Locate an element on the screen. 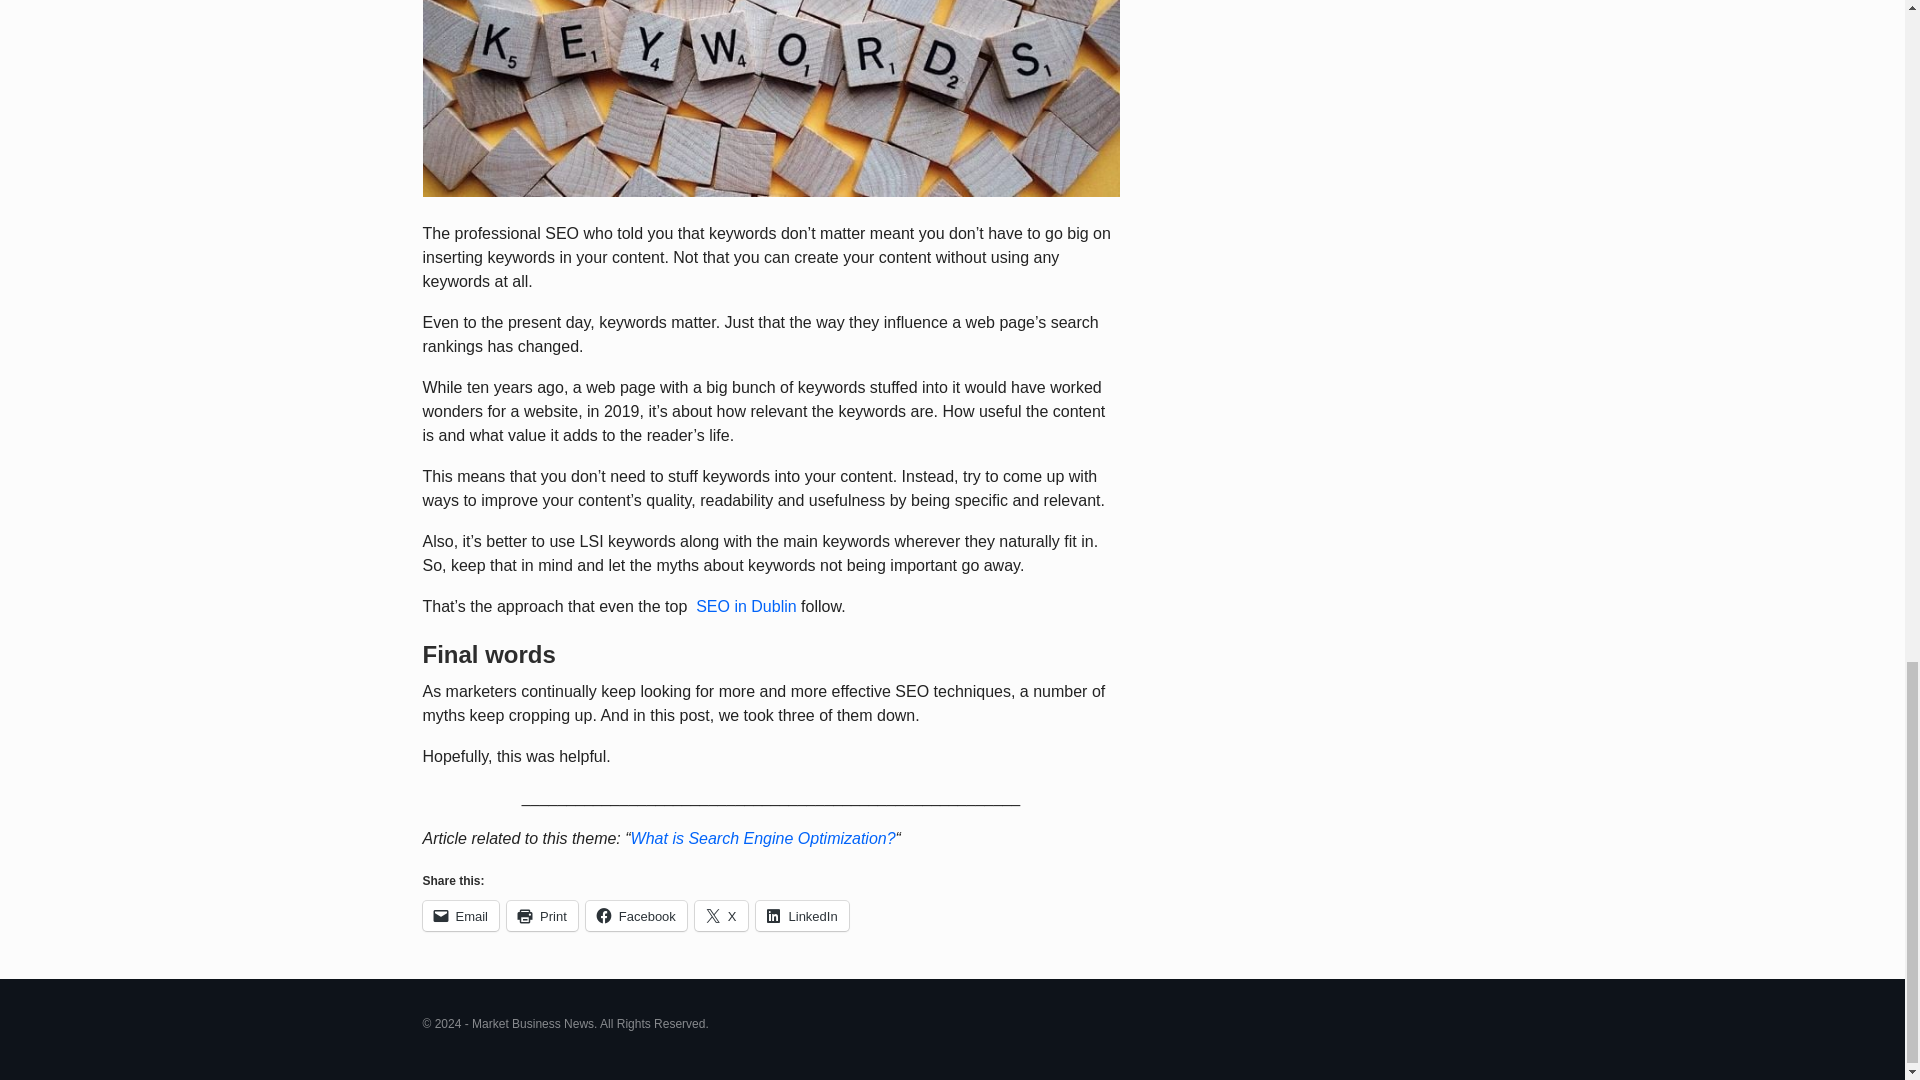  Click to print is located at coordinates (542, 915).